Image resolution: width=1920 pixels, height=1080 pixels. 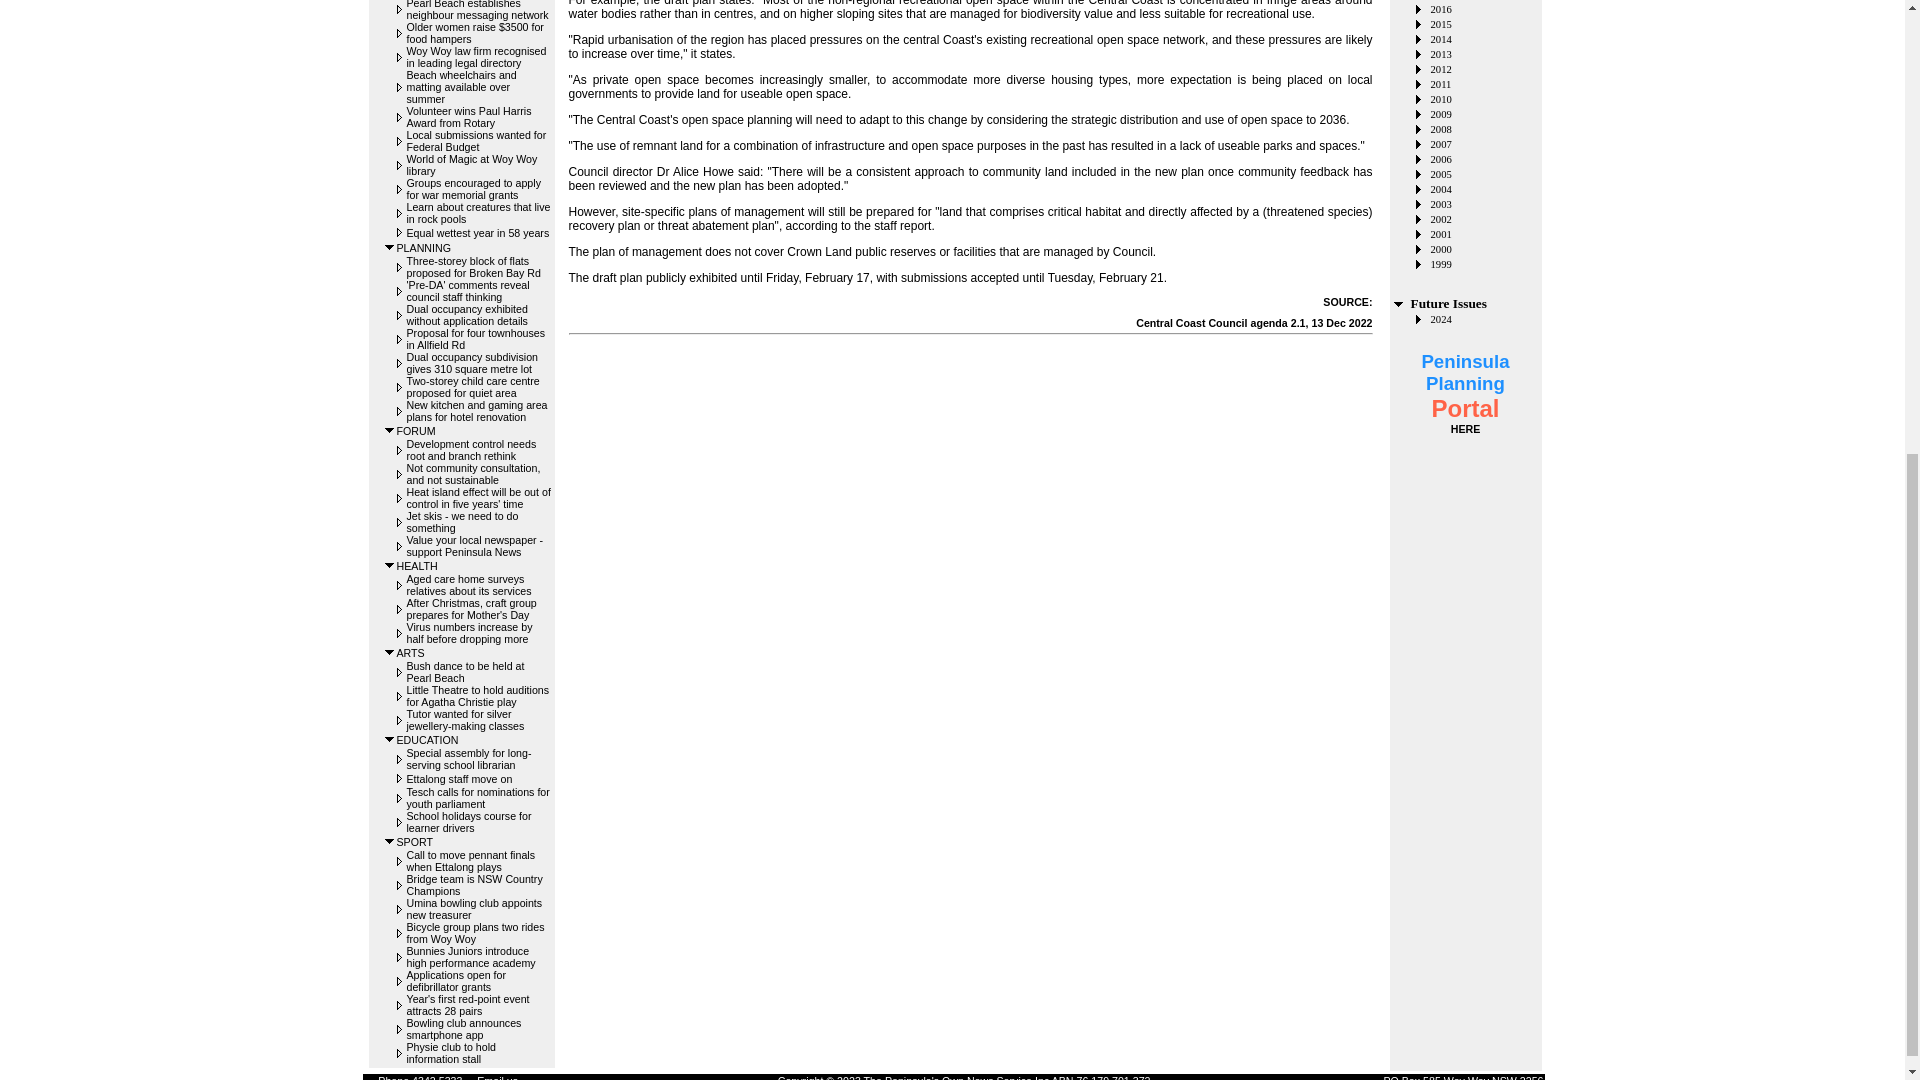 I want to click on Collapse  ARTS , so click(x=390, y=652).